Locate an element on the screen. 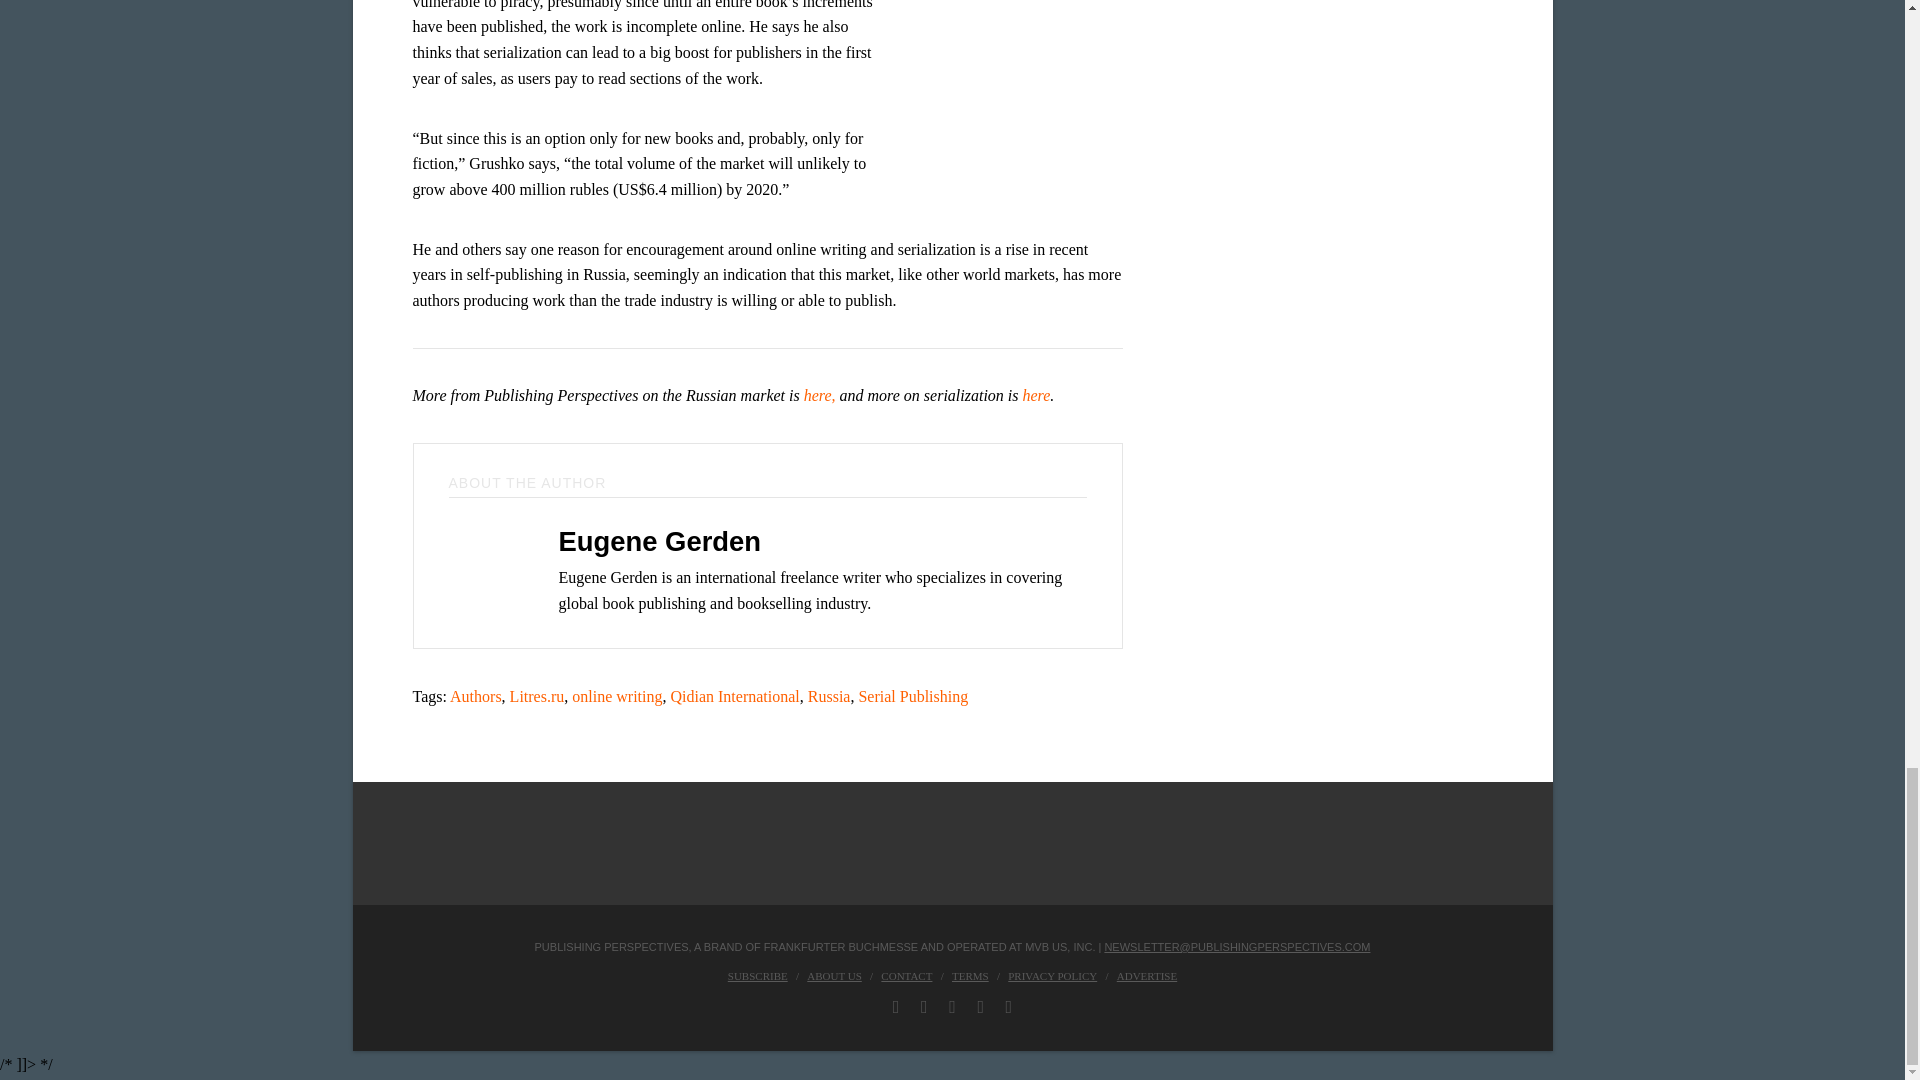 This screenshot has width=1920, height=1080. Authors is located at coordinates (475, 696).